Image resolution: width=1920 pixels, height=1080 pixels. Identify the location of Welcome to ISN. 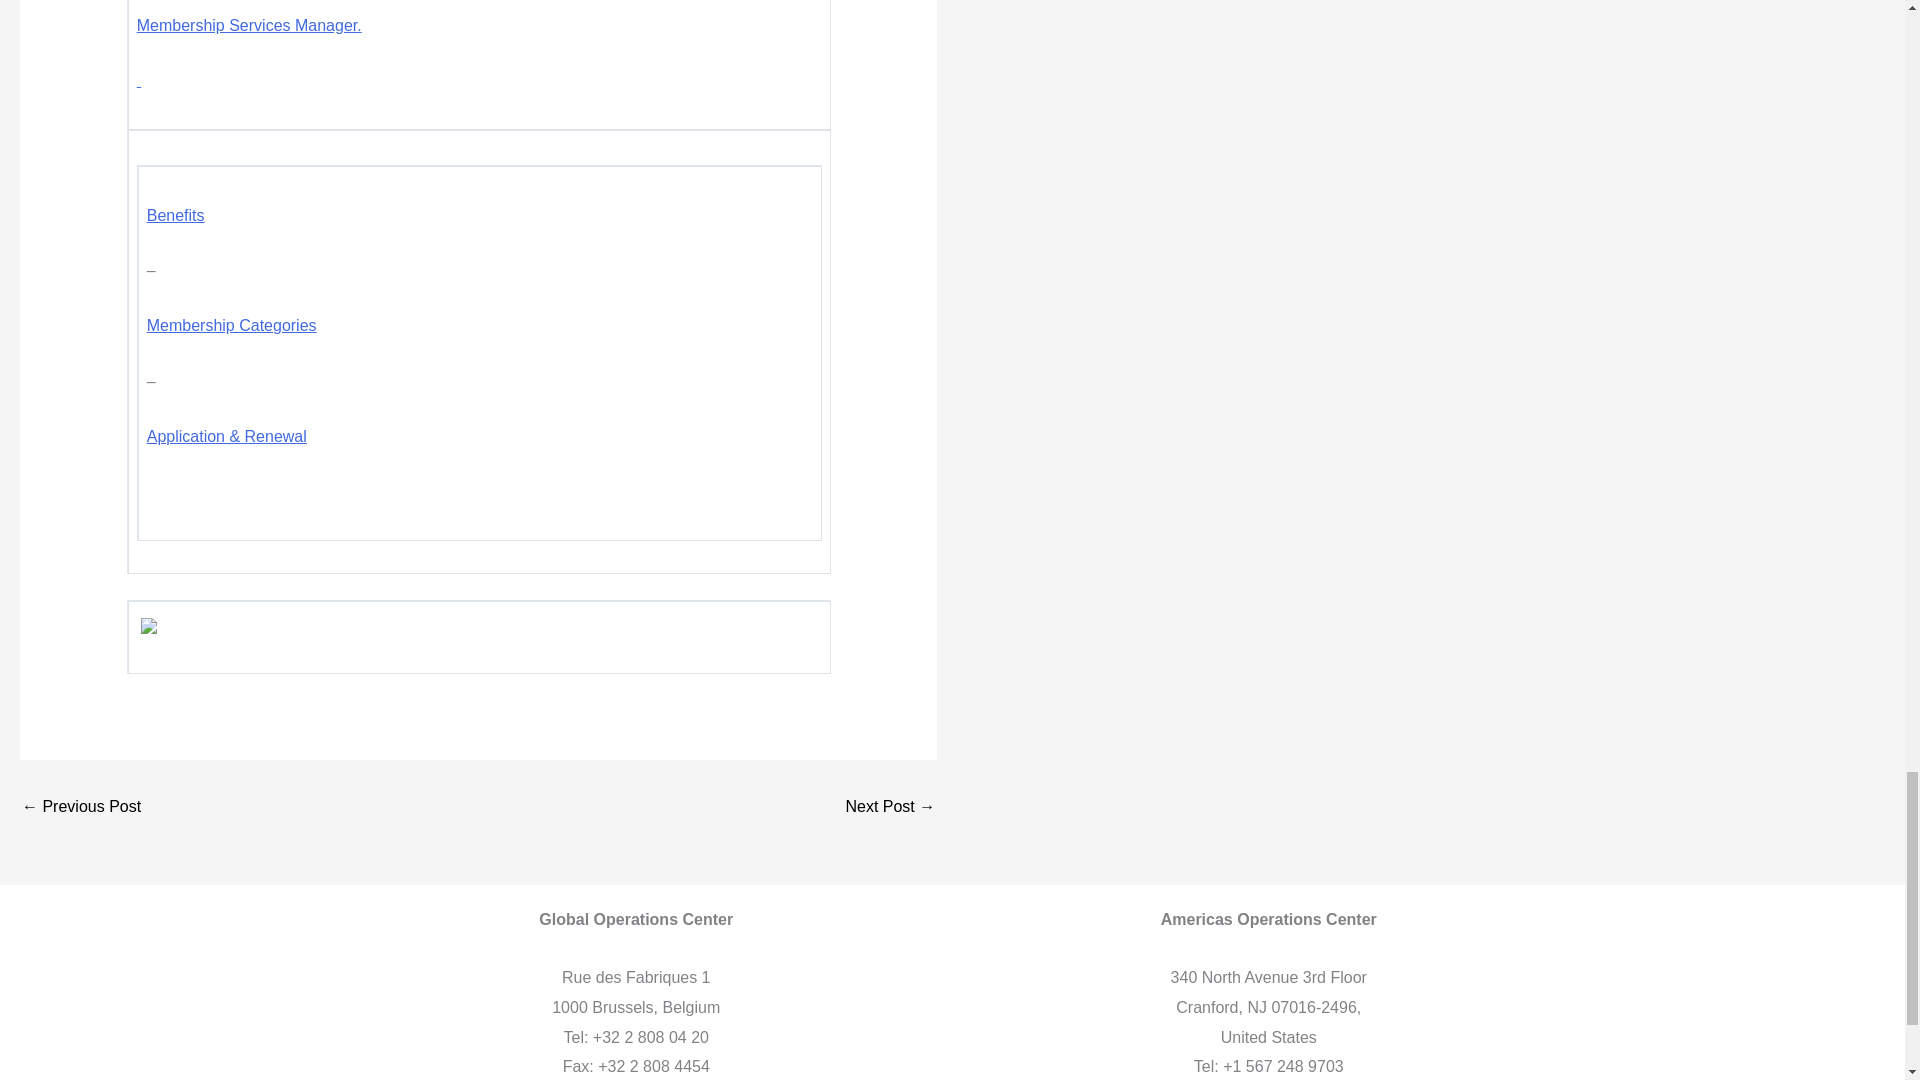
(80, 807).